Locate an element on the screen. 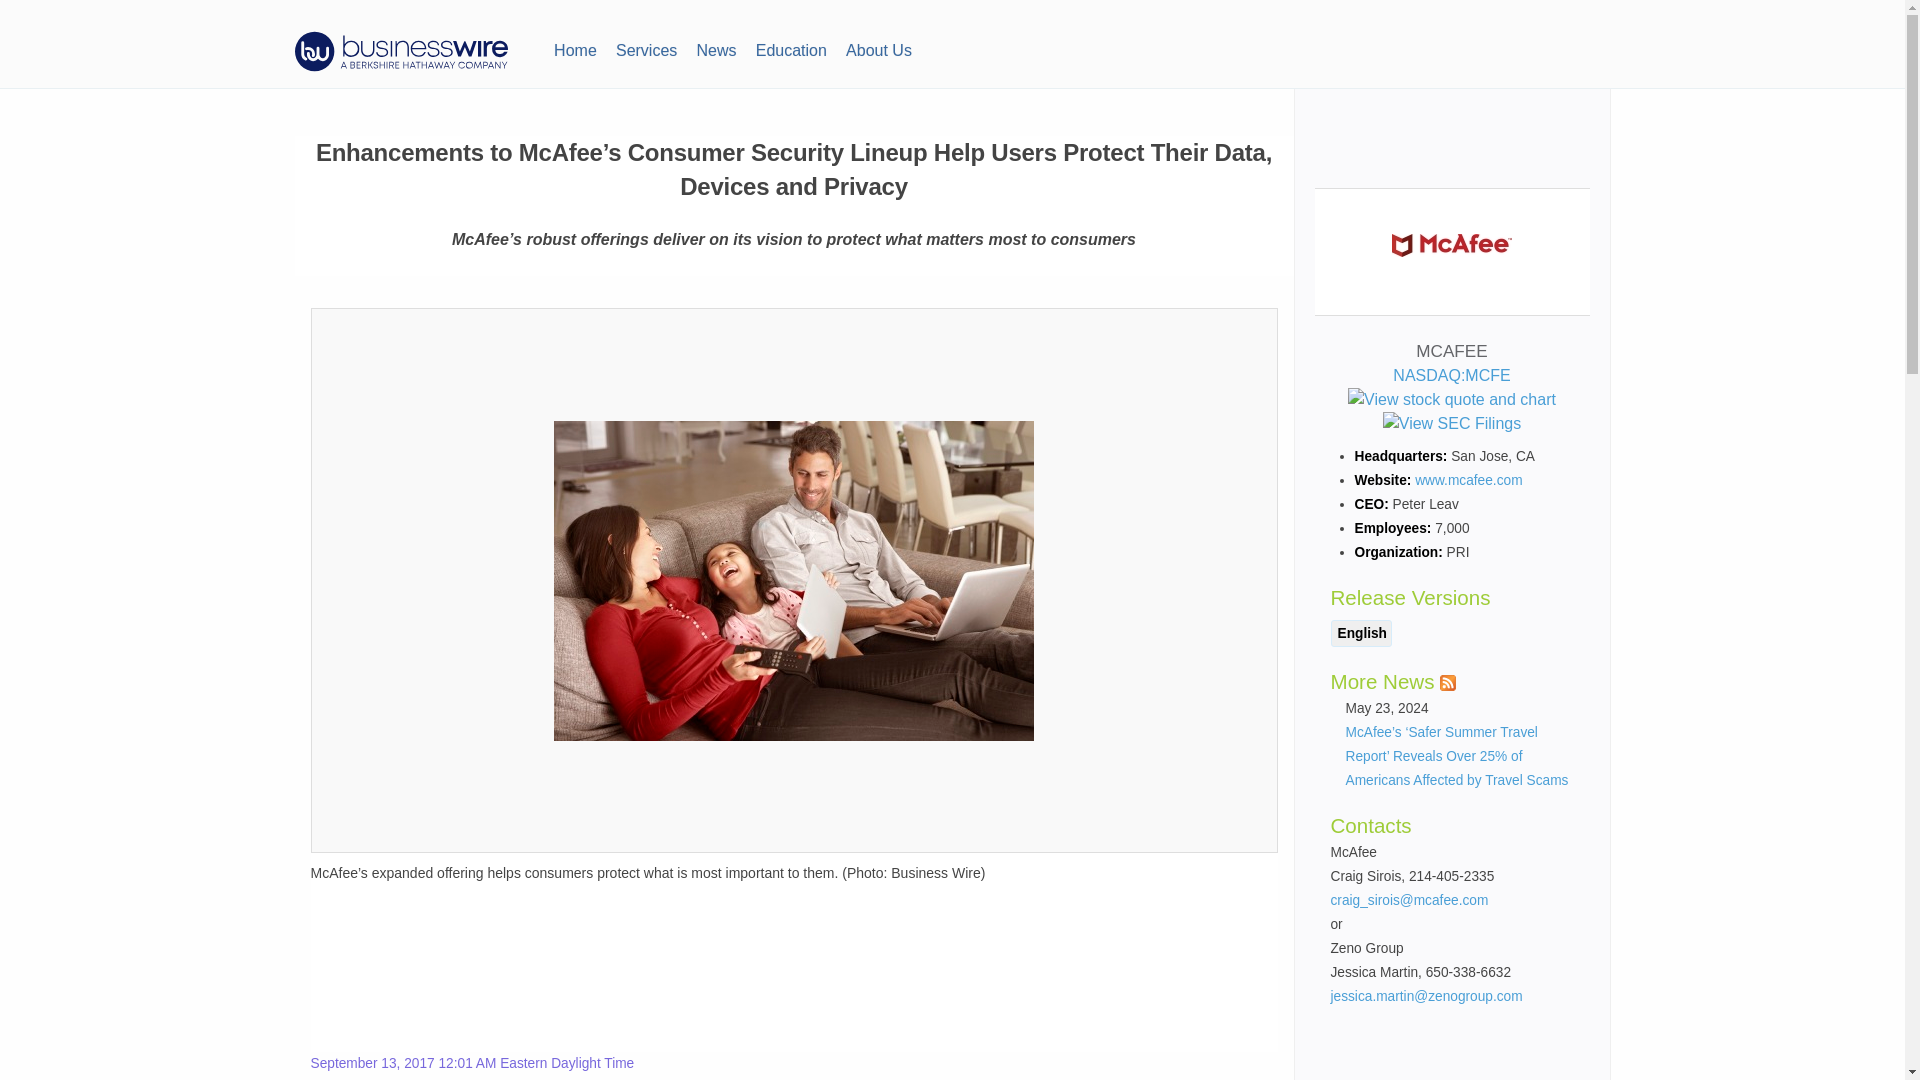 The image size is (1920, 1080). View SEC Filings is located at coordinates (1451, 424).